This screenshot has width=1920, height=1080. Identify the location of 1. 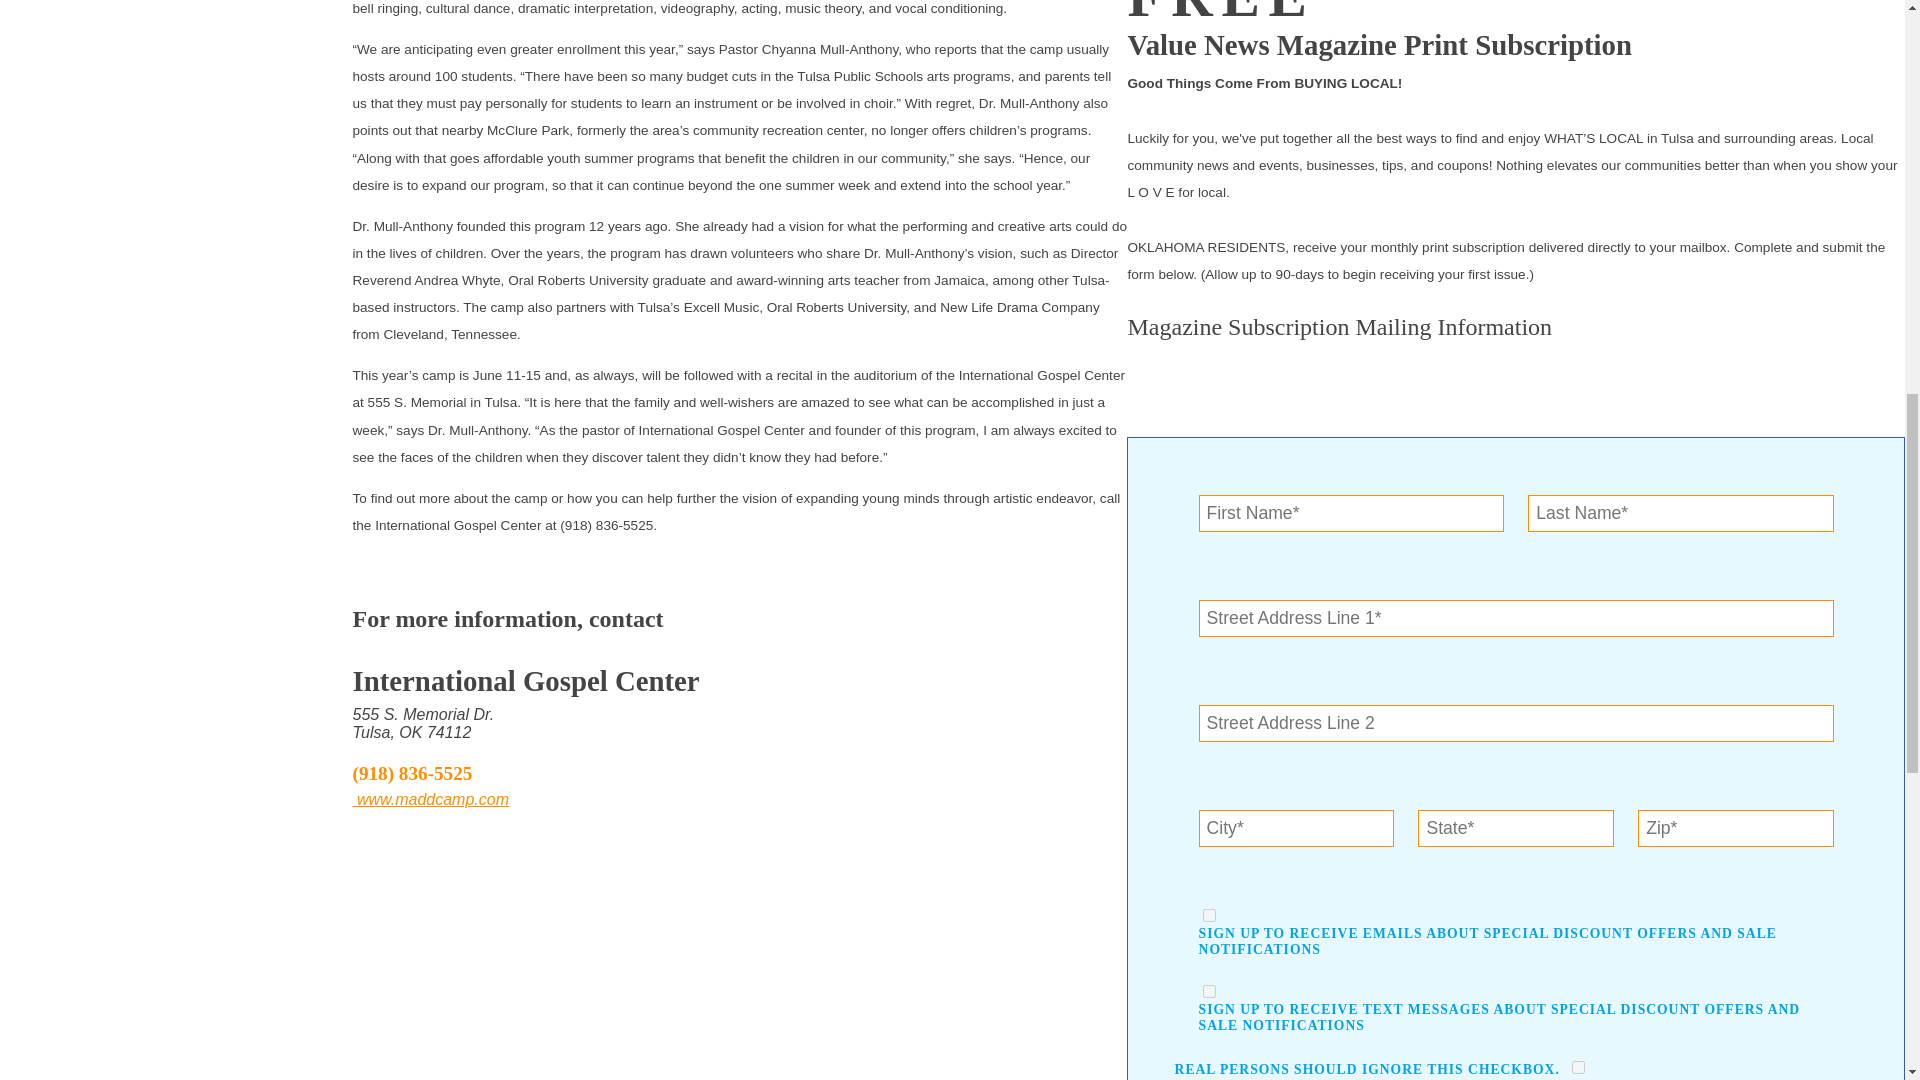
(1578, 1066).